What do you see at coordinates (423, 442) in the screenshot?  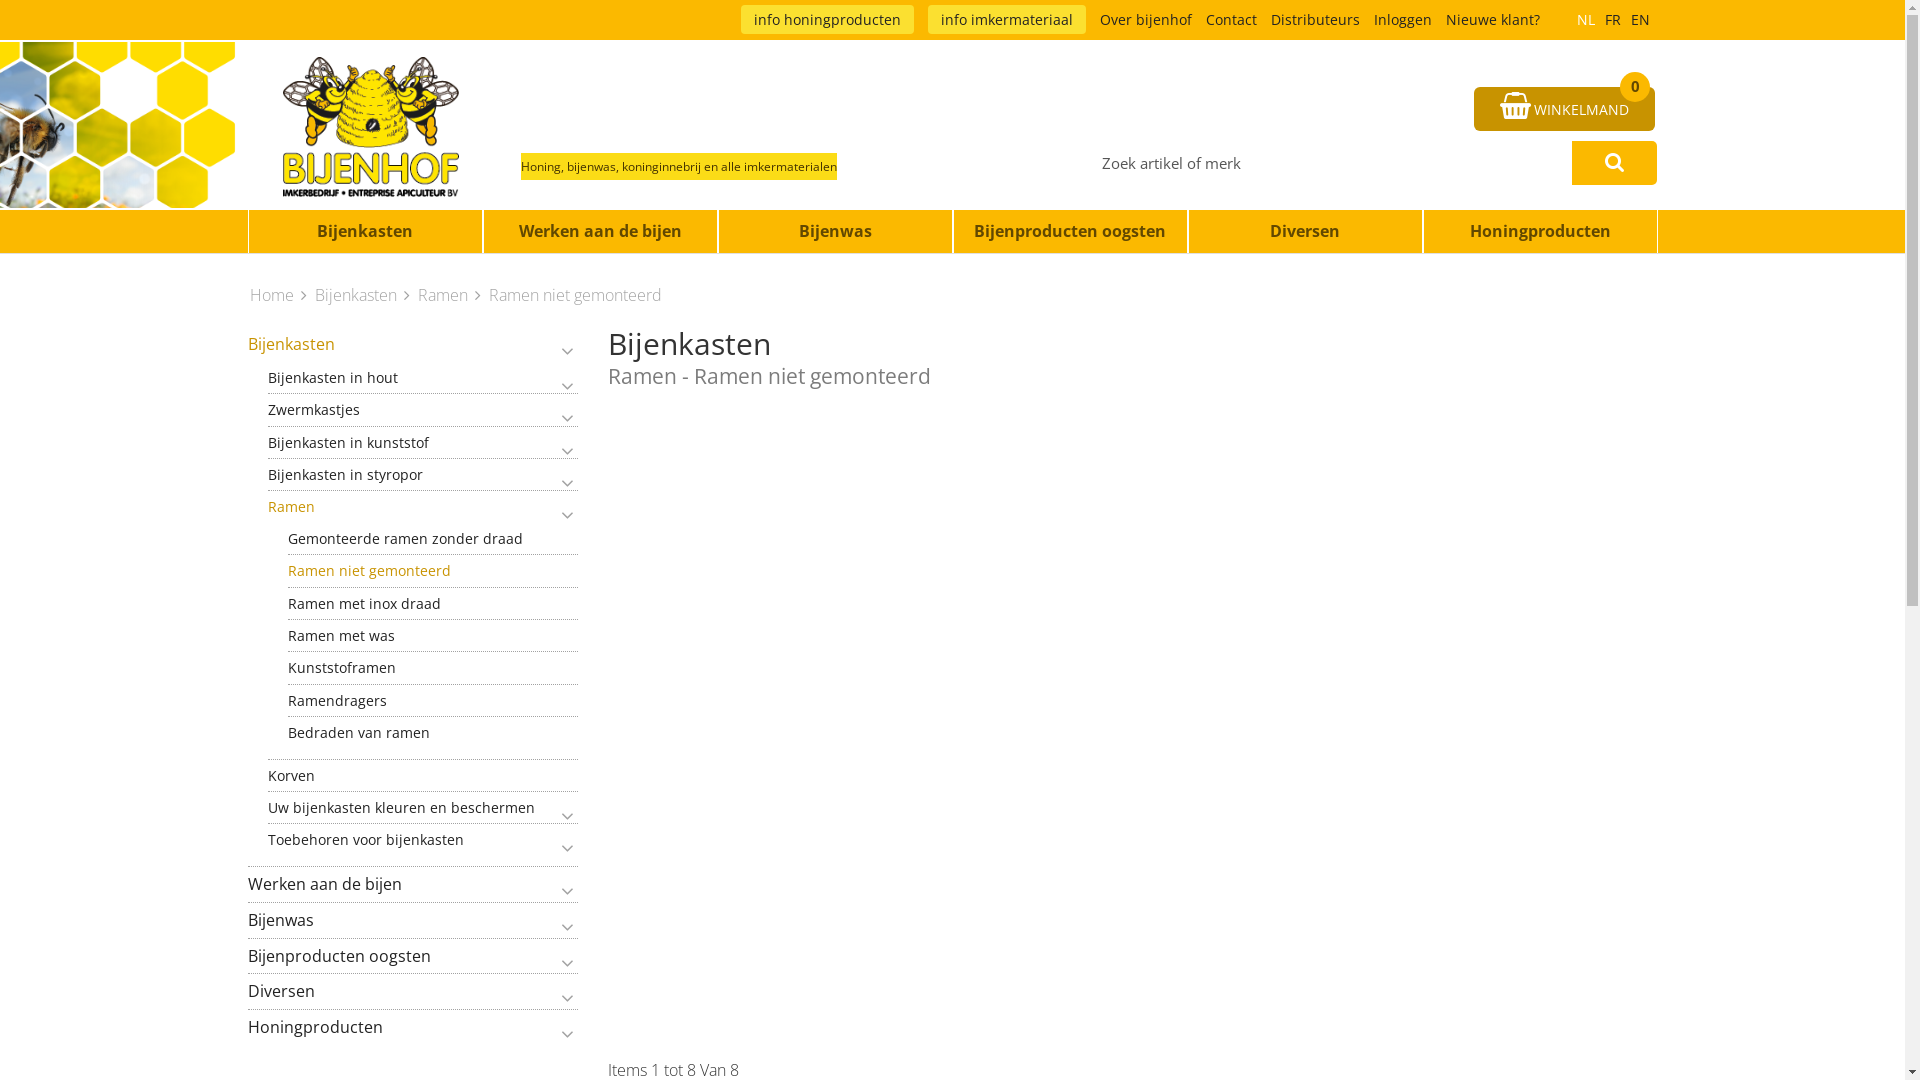 I see `Bijenkasten in kunststof` at bounding box center [423, 442].